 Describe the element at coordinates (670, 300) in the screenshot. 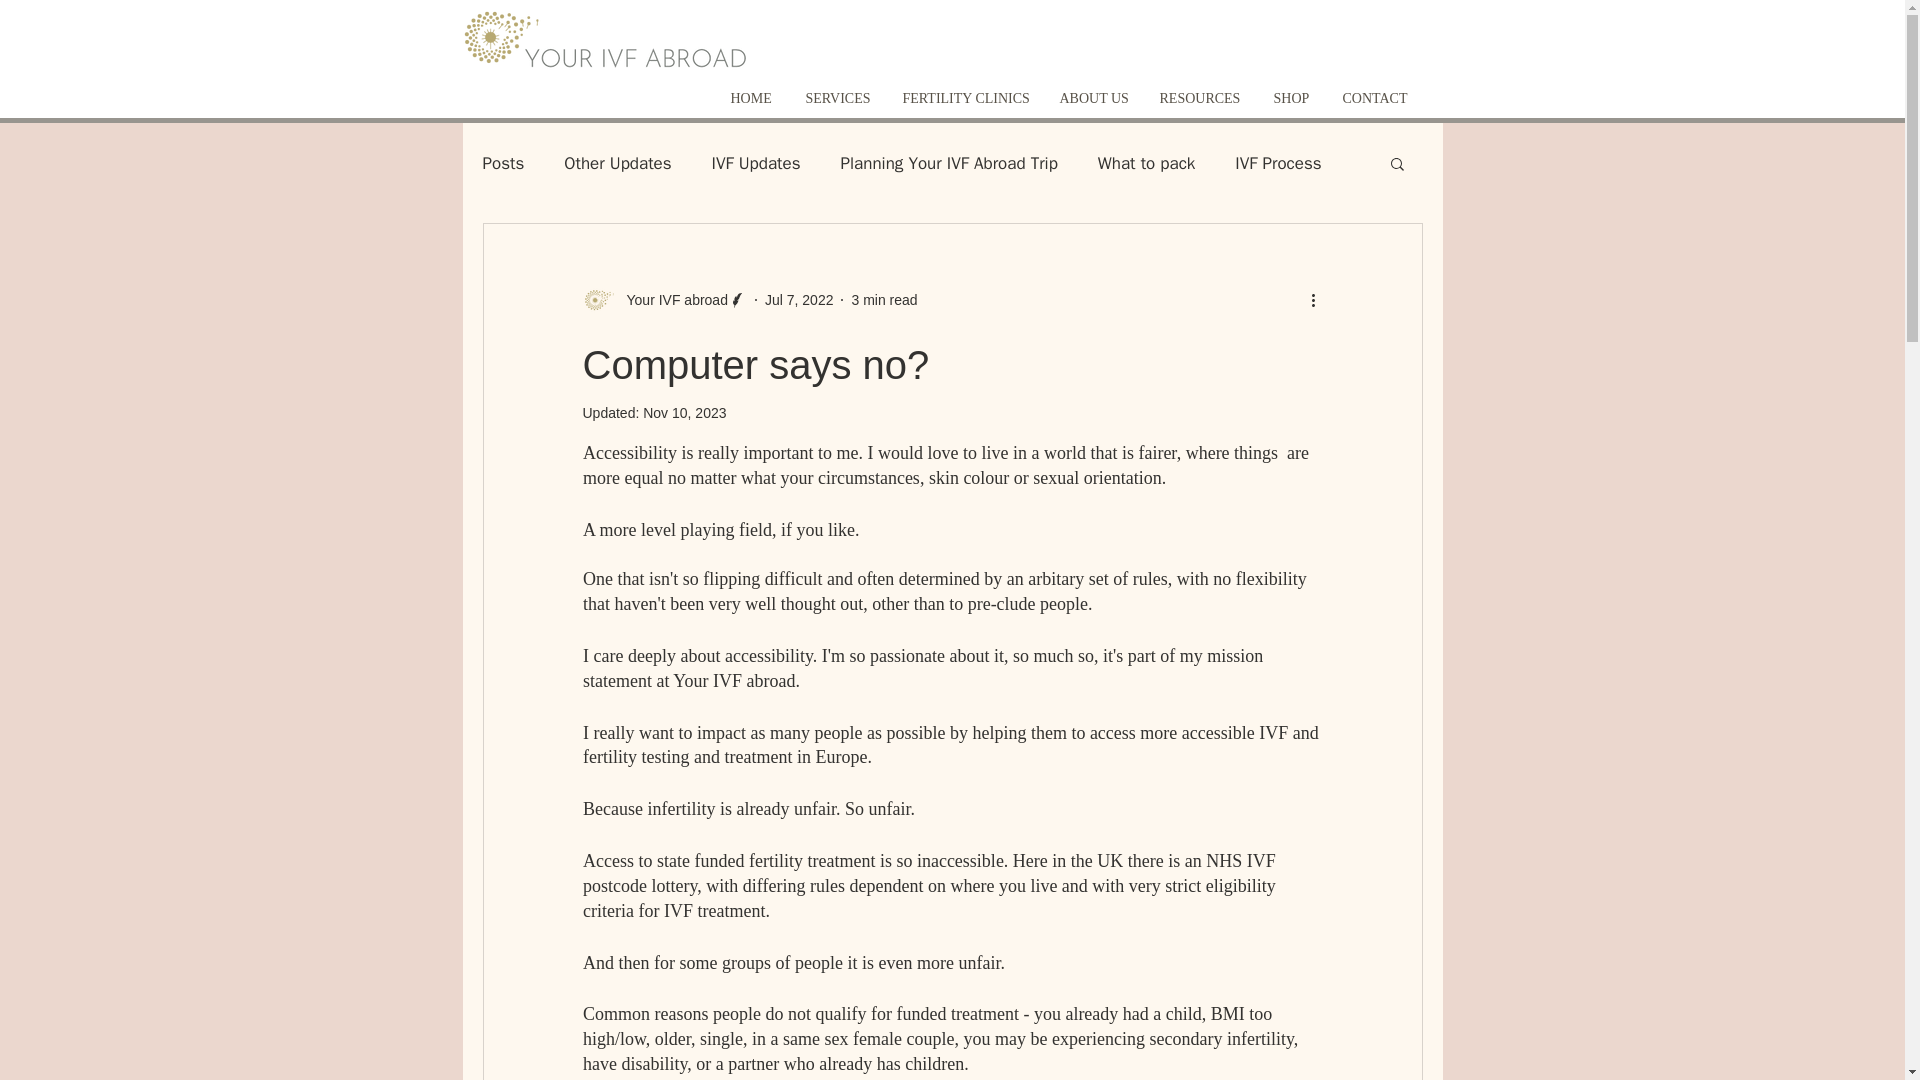

I see `Your IVF abroad` at that location.